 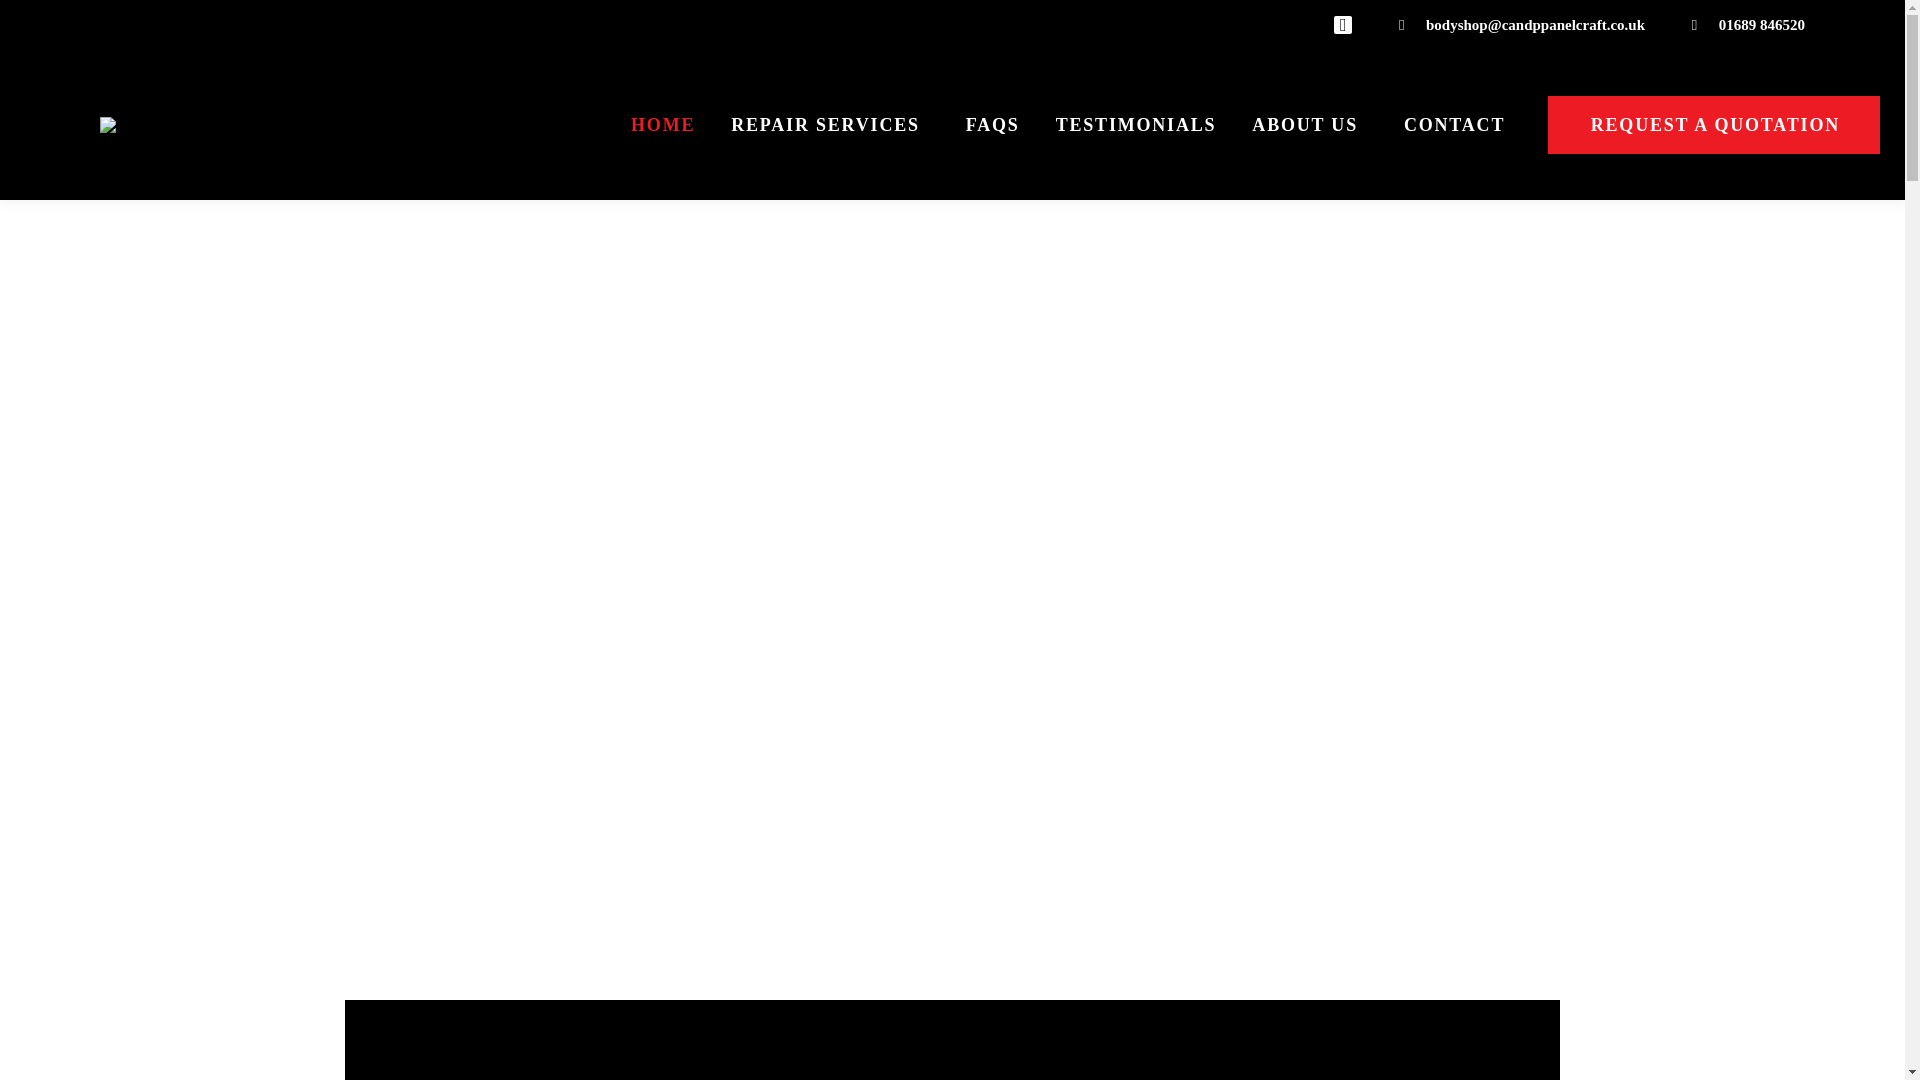 I want to click on ABOUT US, so click(x=1310, y=125).